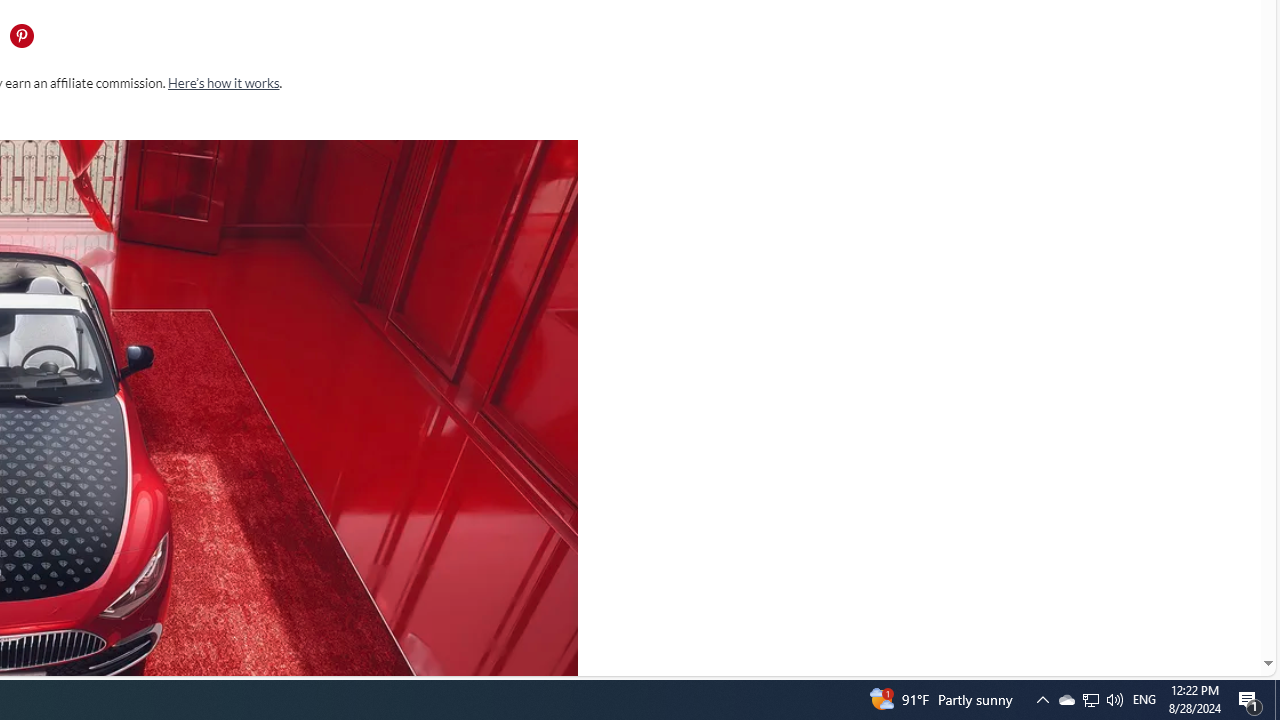 Image resolution: width=1280 pixels, height=720 pixels. Describe the element at coordinates (21, 36) in the screenshot. I see `Class: icon-svg` at that location.